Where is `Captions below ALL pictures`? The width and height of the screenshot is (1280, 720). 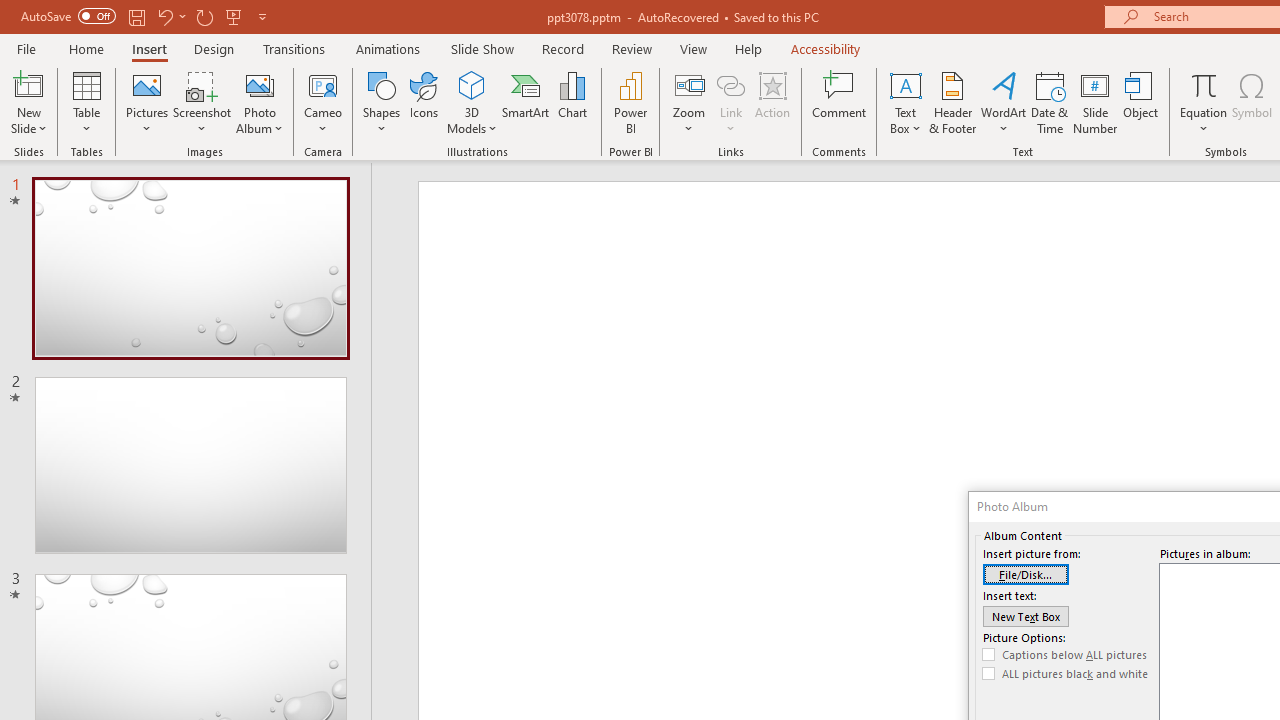 Captions below ALL pictures is located at coordinates (1065, 655).